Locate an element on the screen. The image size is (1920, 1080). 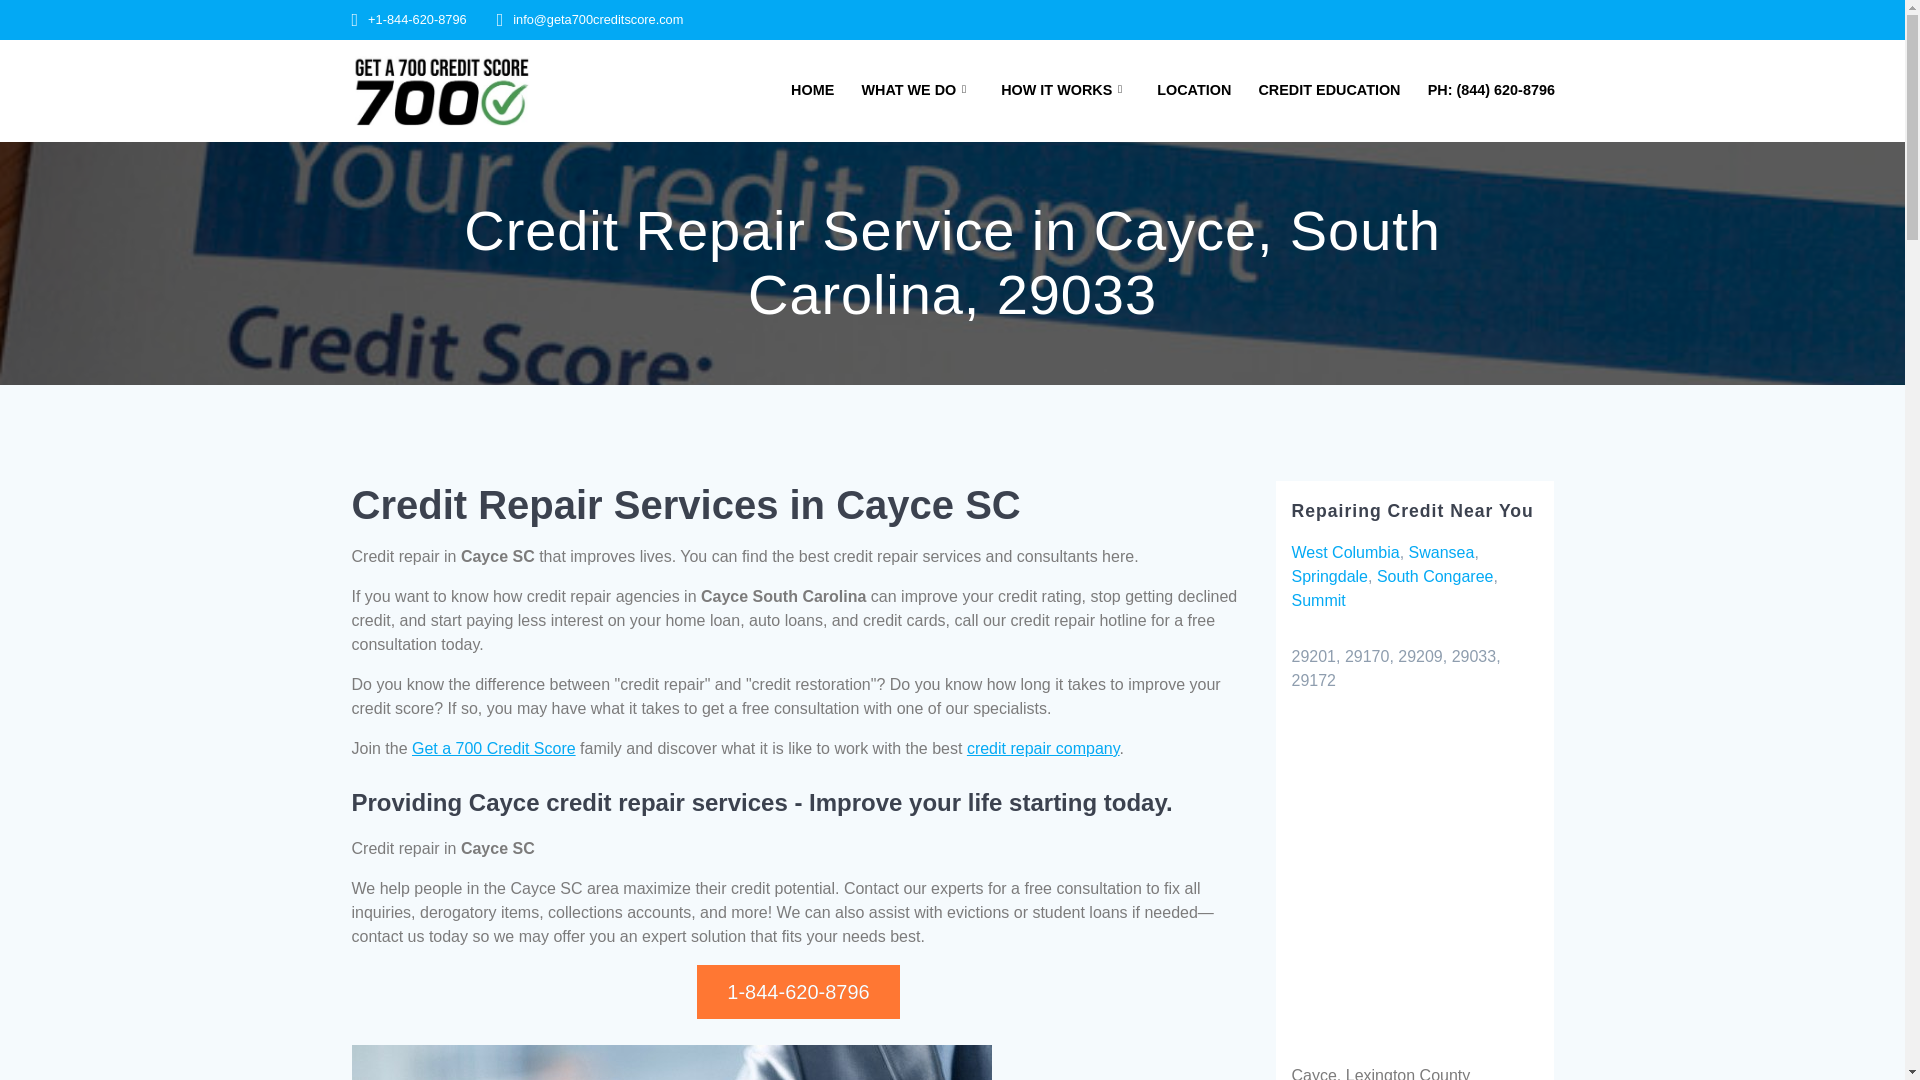
Get a 700 Credit Score is located at coordinates (494, 748).